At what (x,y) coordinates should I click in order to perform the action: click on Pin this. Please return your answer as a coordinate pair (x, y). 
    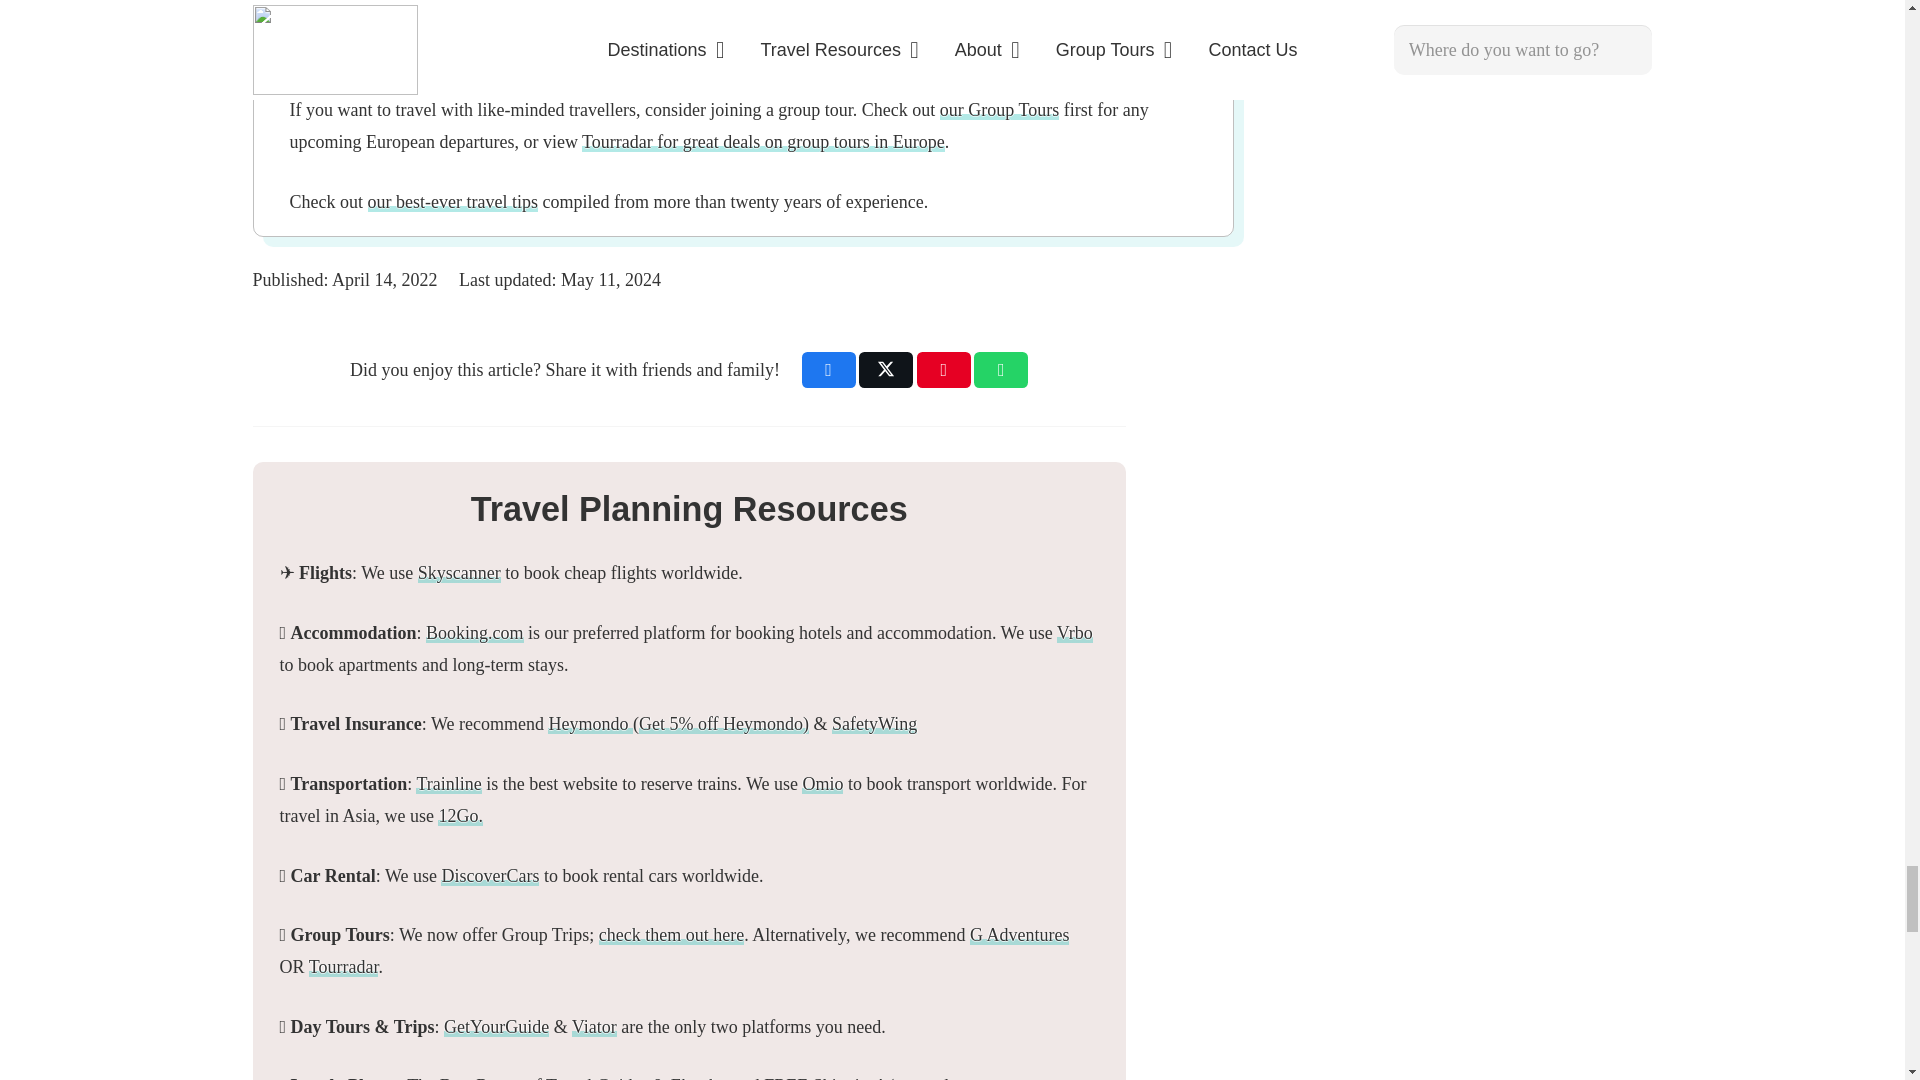
    Looking at the image, I should click on (944, 370).